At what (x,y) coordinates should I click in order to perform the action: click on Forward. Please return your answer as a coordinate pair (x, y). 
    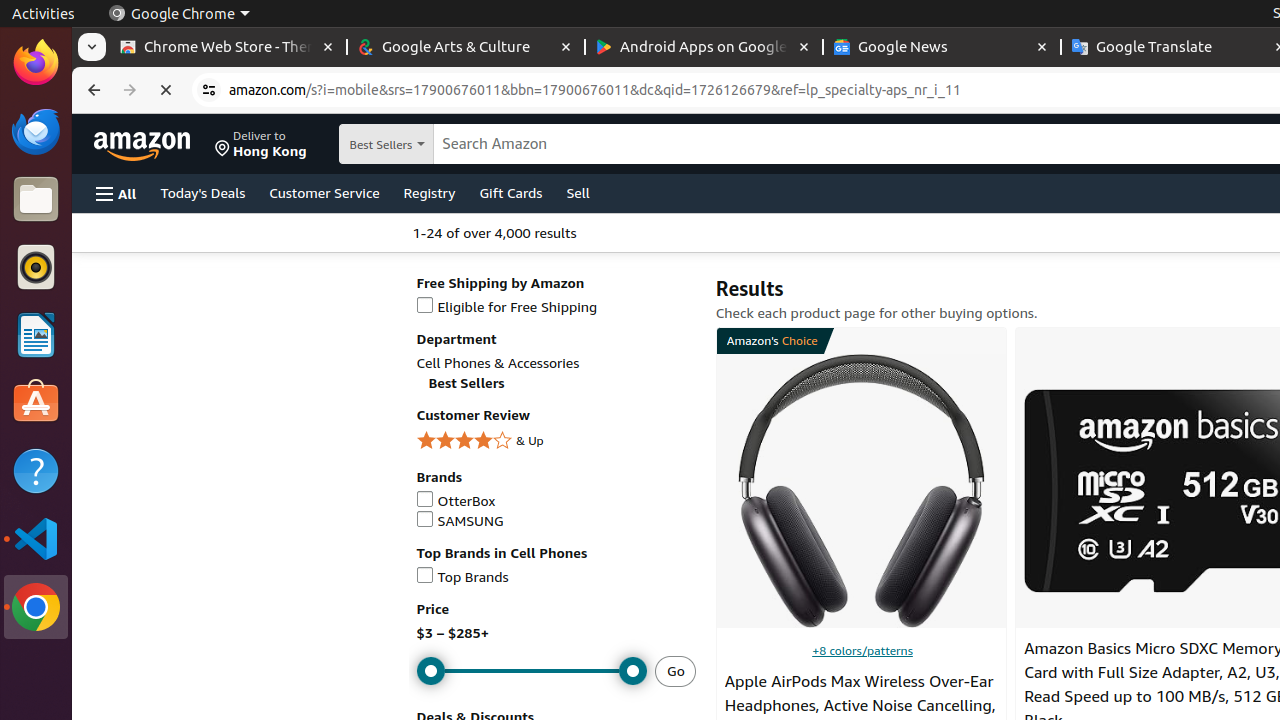
    Looking at the image, I should click on (130, 90).